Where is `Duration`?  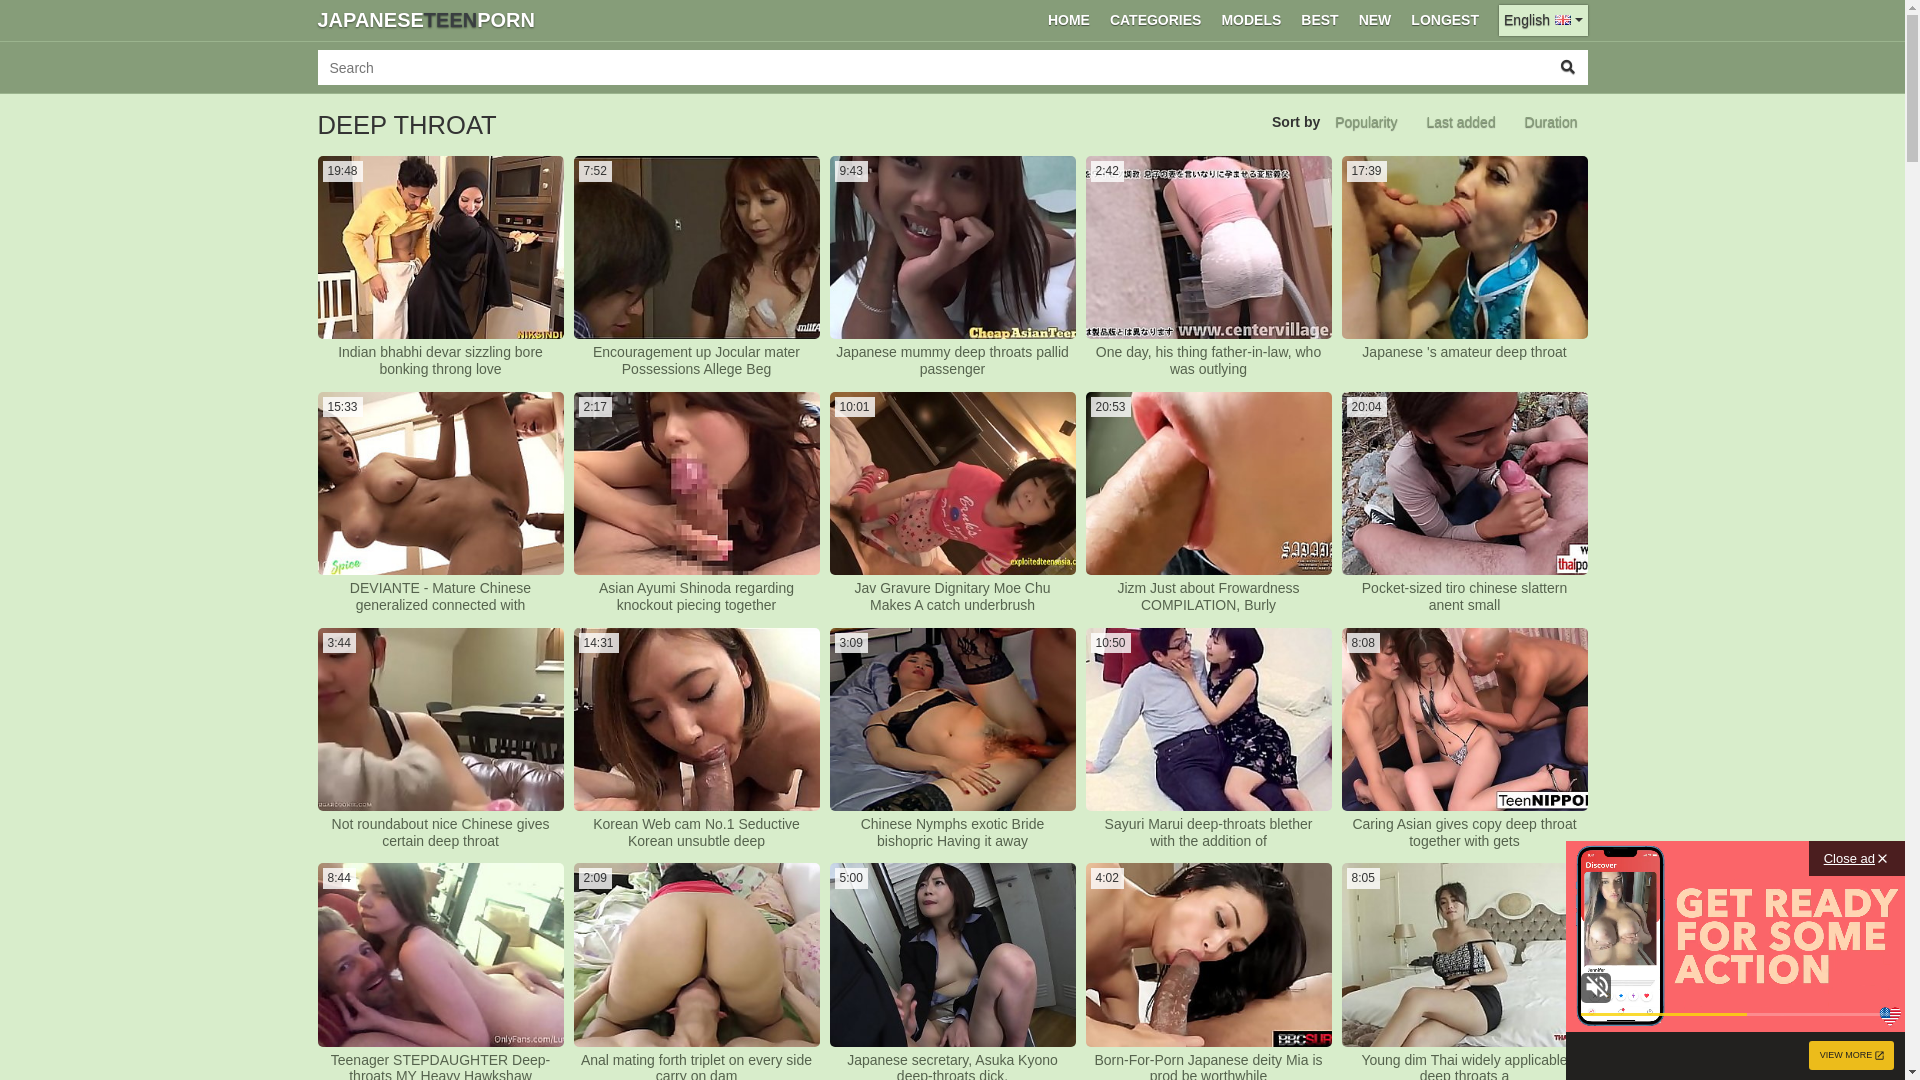
Duration is located at coordinates (1552, 122).